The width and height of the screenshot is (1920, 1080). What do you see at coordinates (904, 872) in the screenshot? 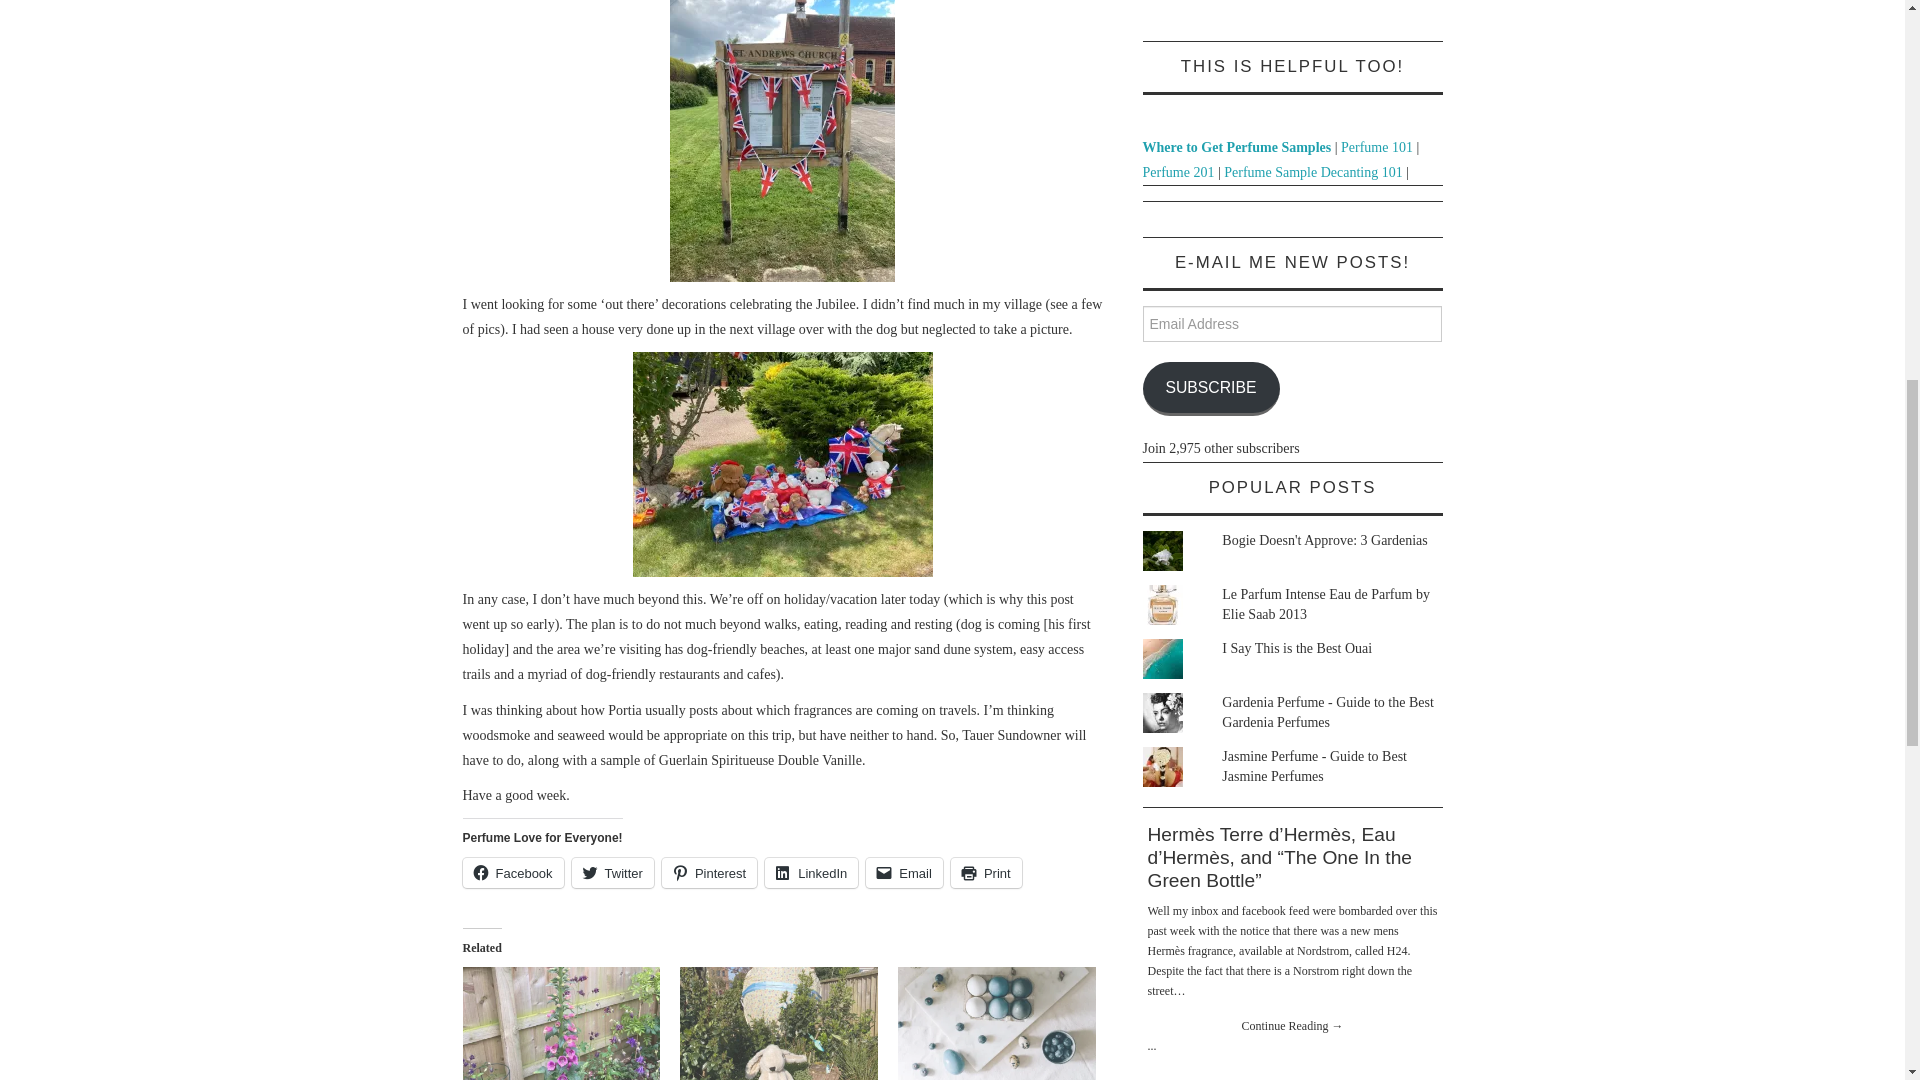
I see `Click to email a link to a friend` at bounding box center [904, 872].